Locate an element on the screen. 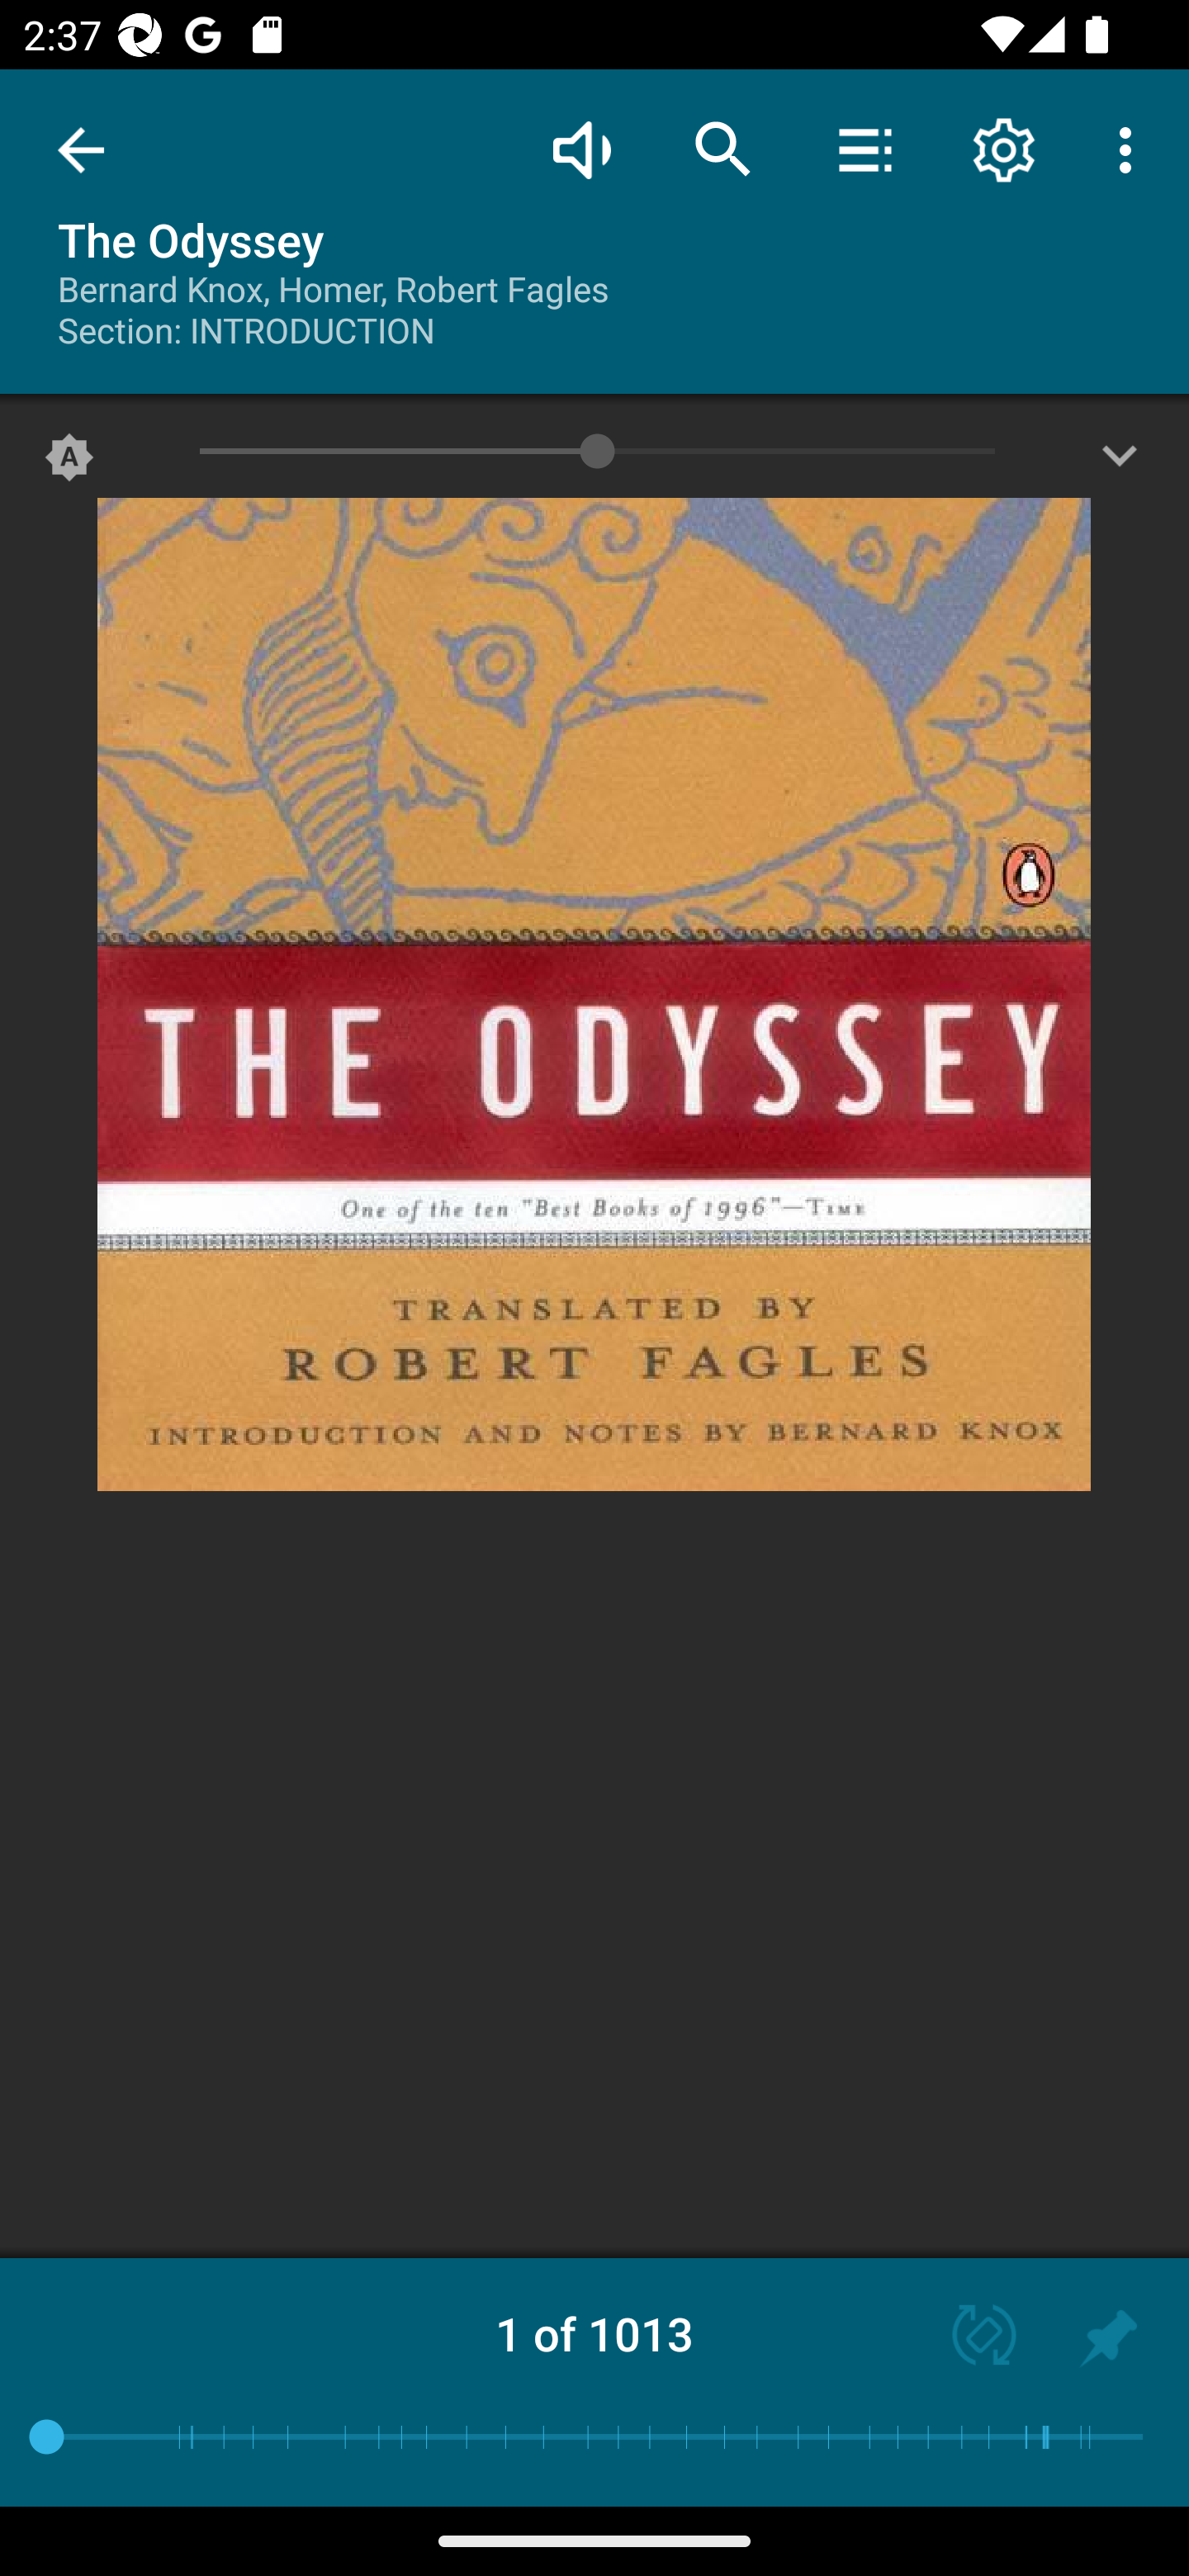 The height and width of the screenshot is (2576, 1189). 1 of 1013 is located at coordinates (594, 2333).